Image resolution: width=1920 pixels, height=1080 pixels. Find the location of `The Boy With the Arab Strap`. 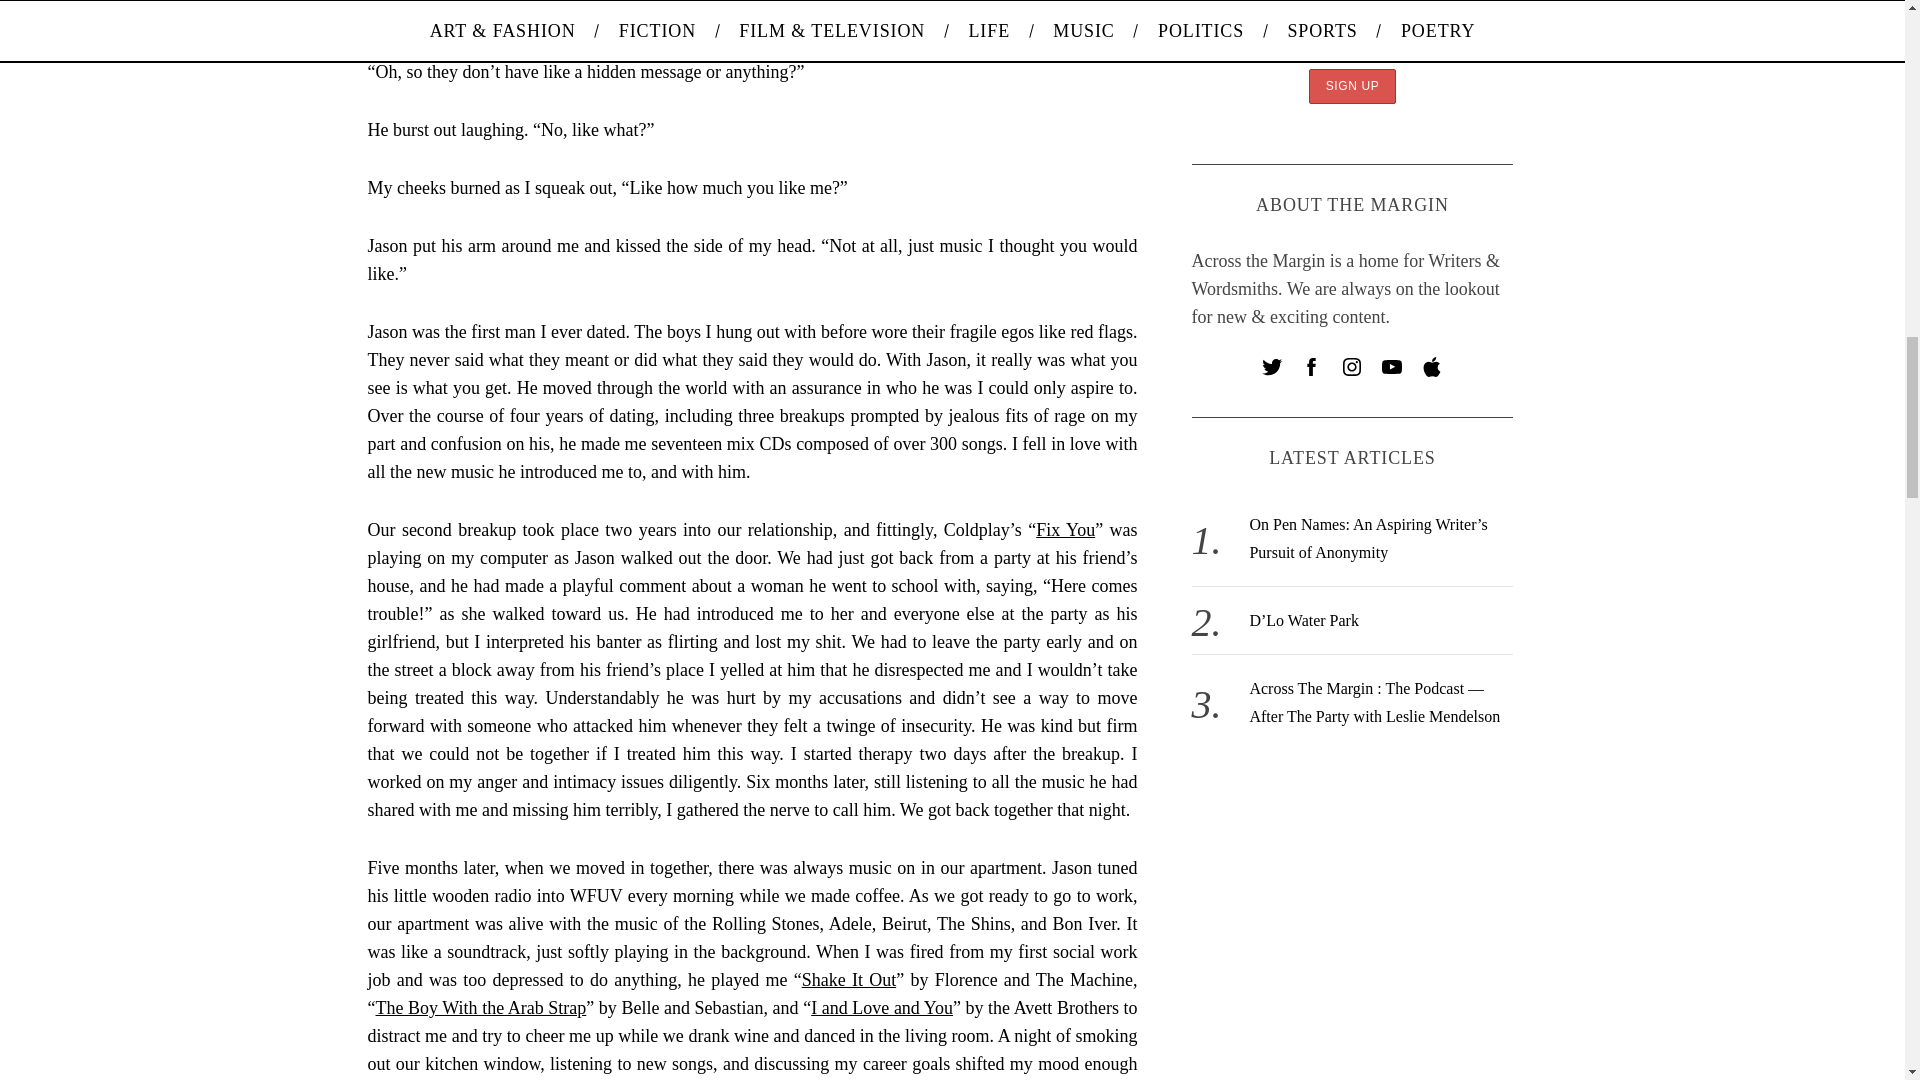

The Boy With the Arab Strap is located at coordinates (482, 1008).